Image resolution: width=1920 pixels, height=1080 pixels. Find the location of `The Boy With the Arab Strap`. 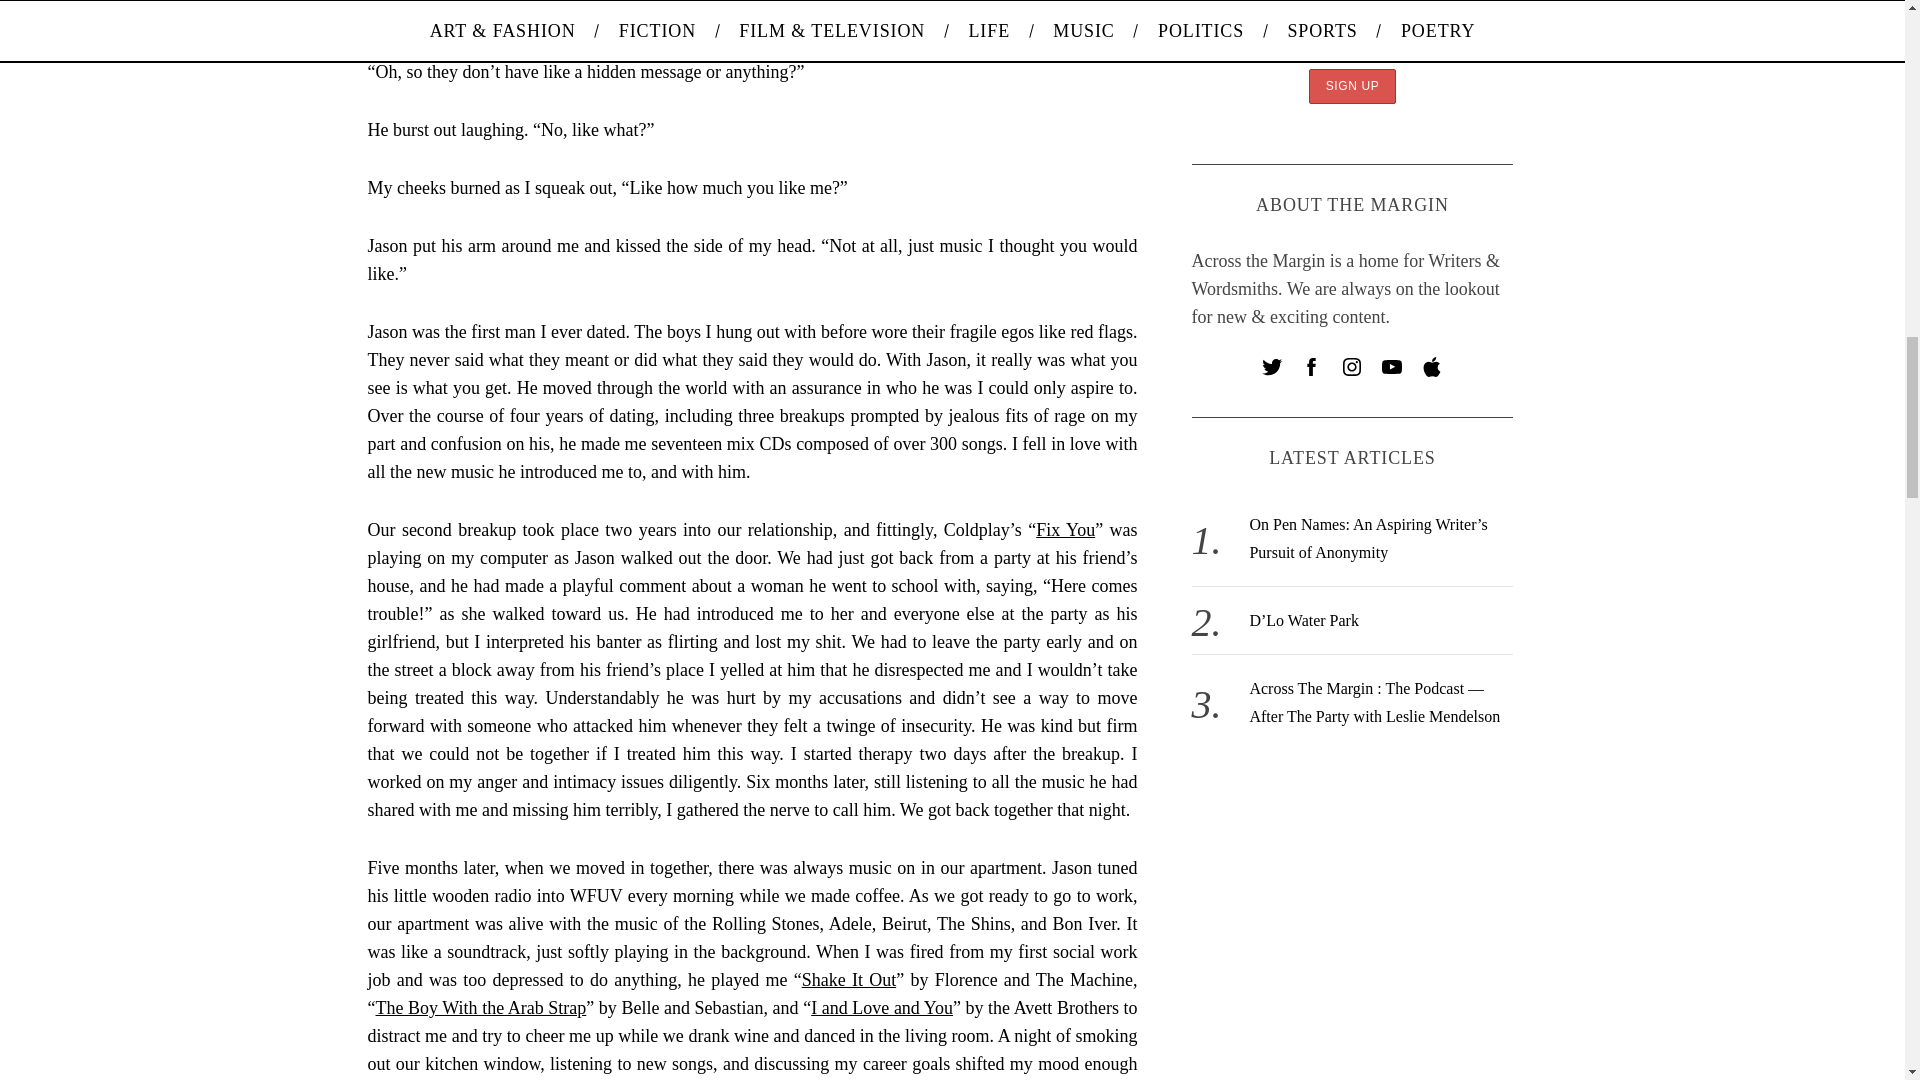

The Boy With the Arab Strap is located at coordinates (482, 1008).